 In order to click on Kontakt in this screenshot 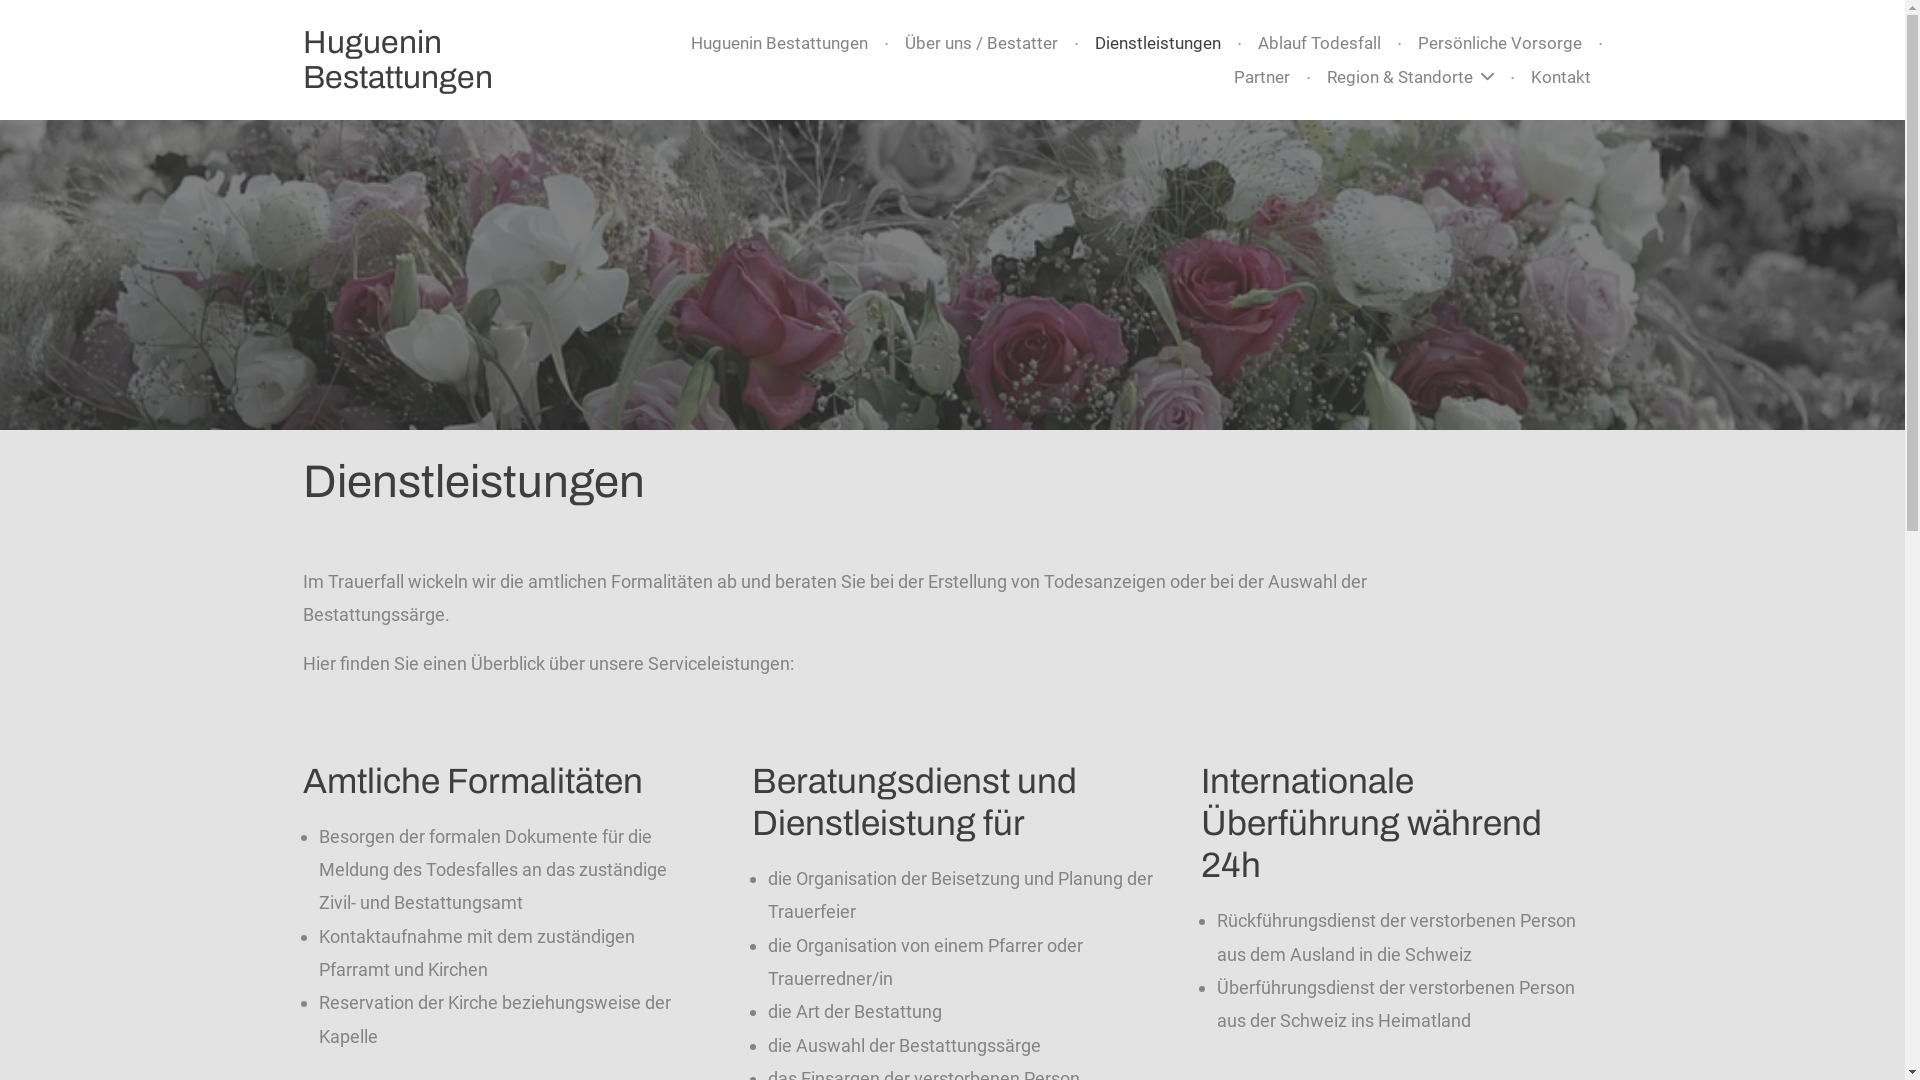, I will do `click(1560, 78)`.